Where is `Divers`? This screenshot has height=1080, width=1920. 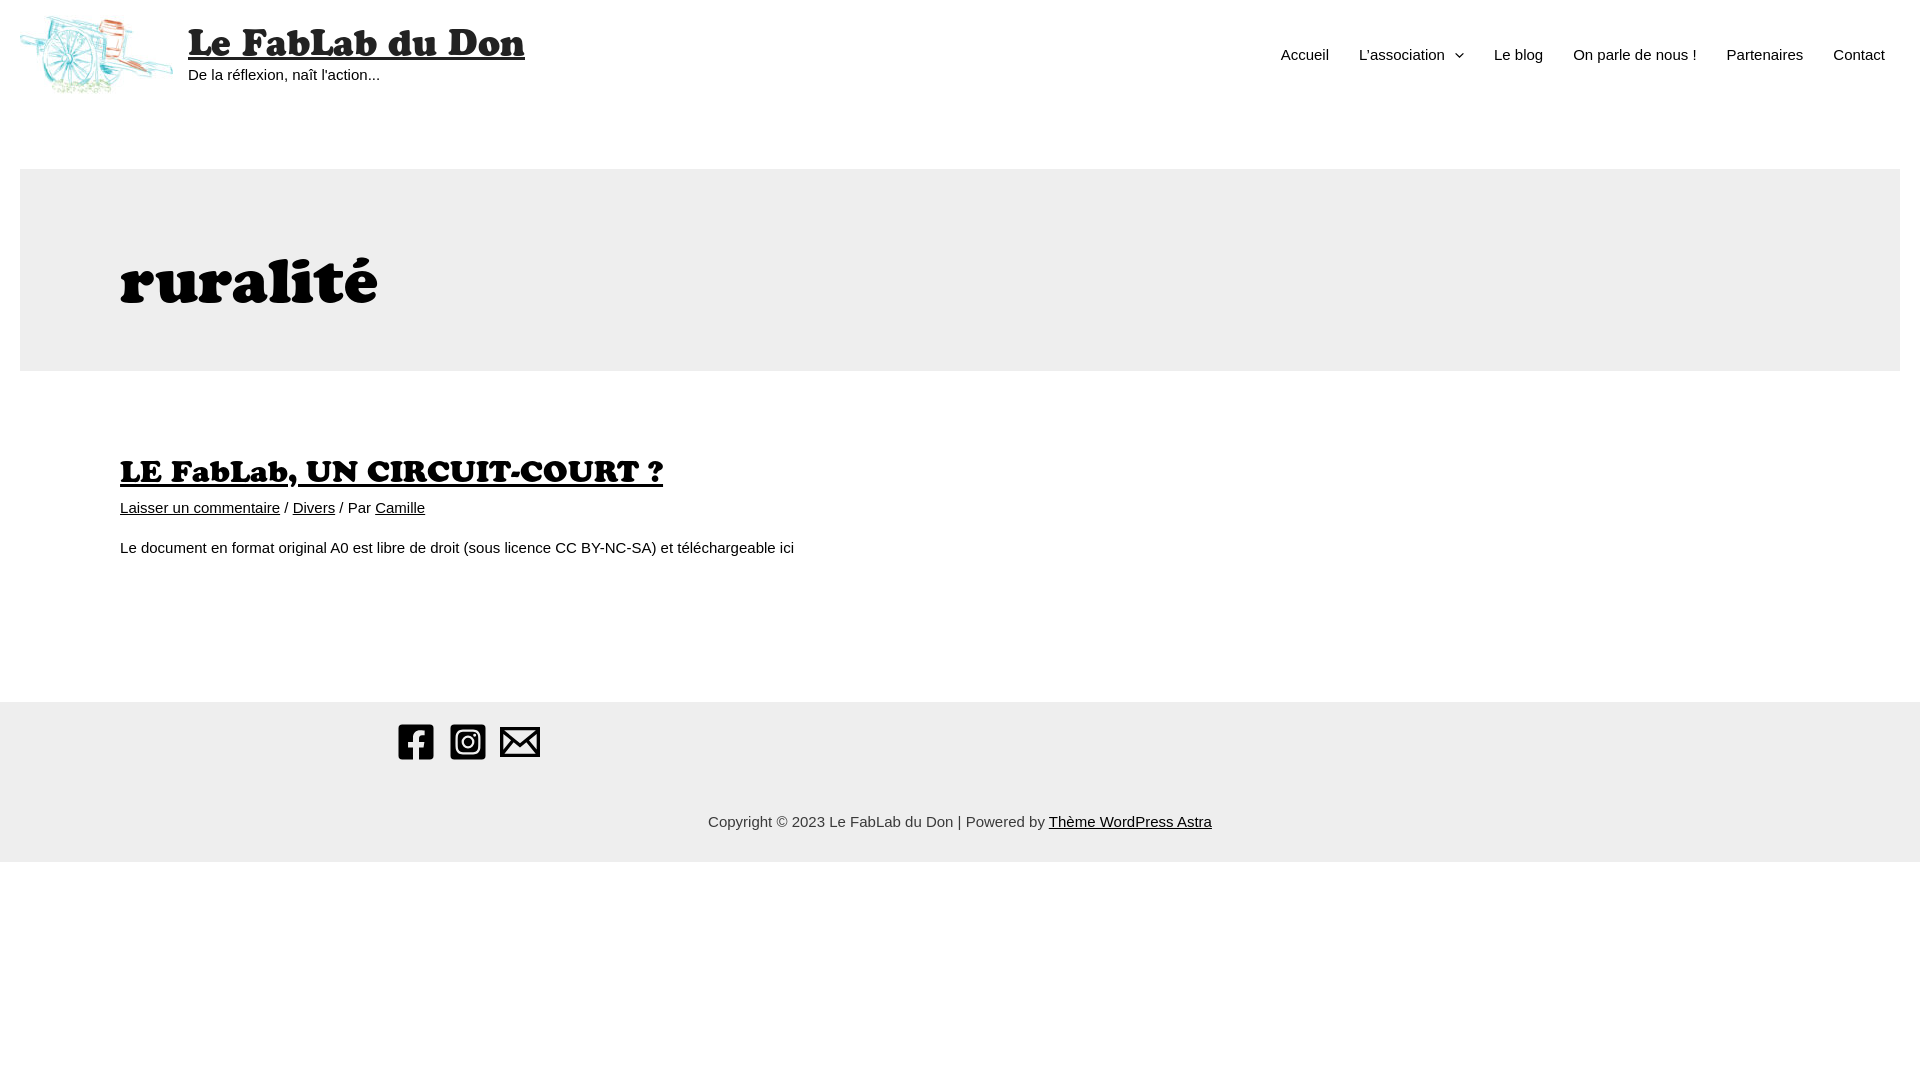 Divers is located at coordinates (314, 508).